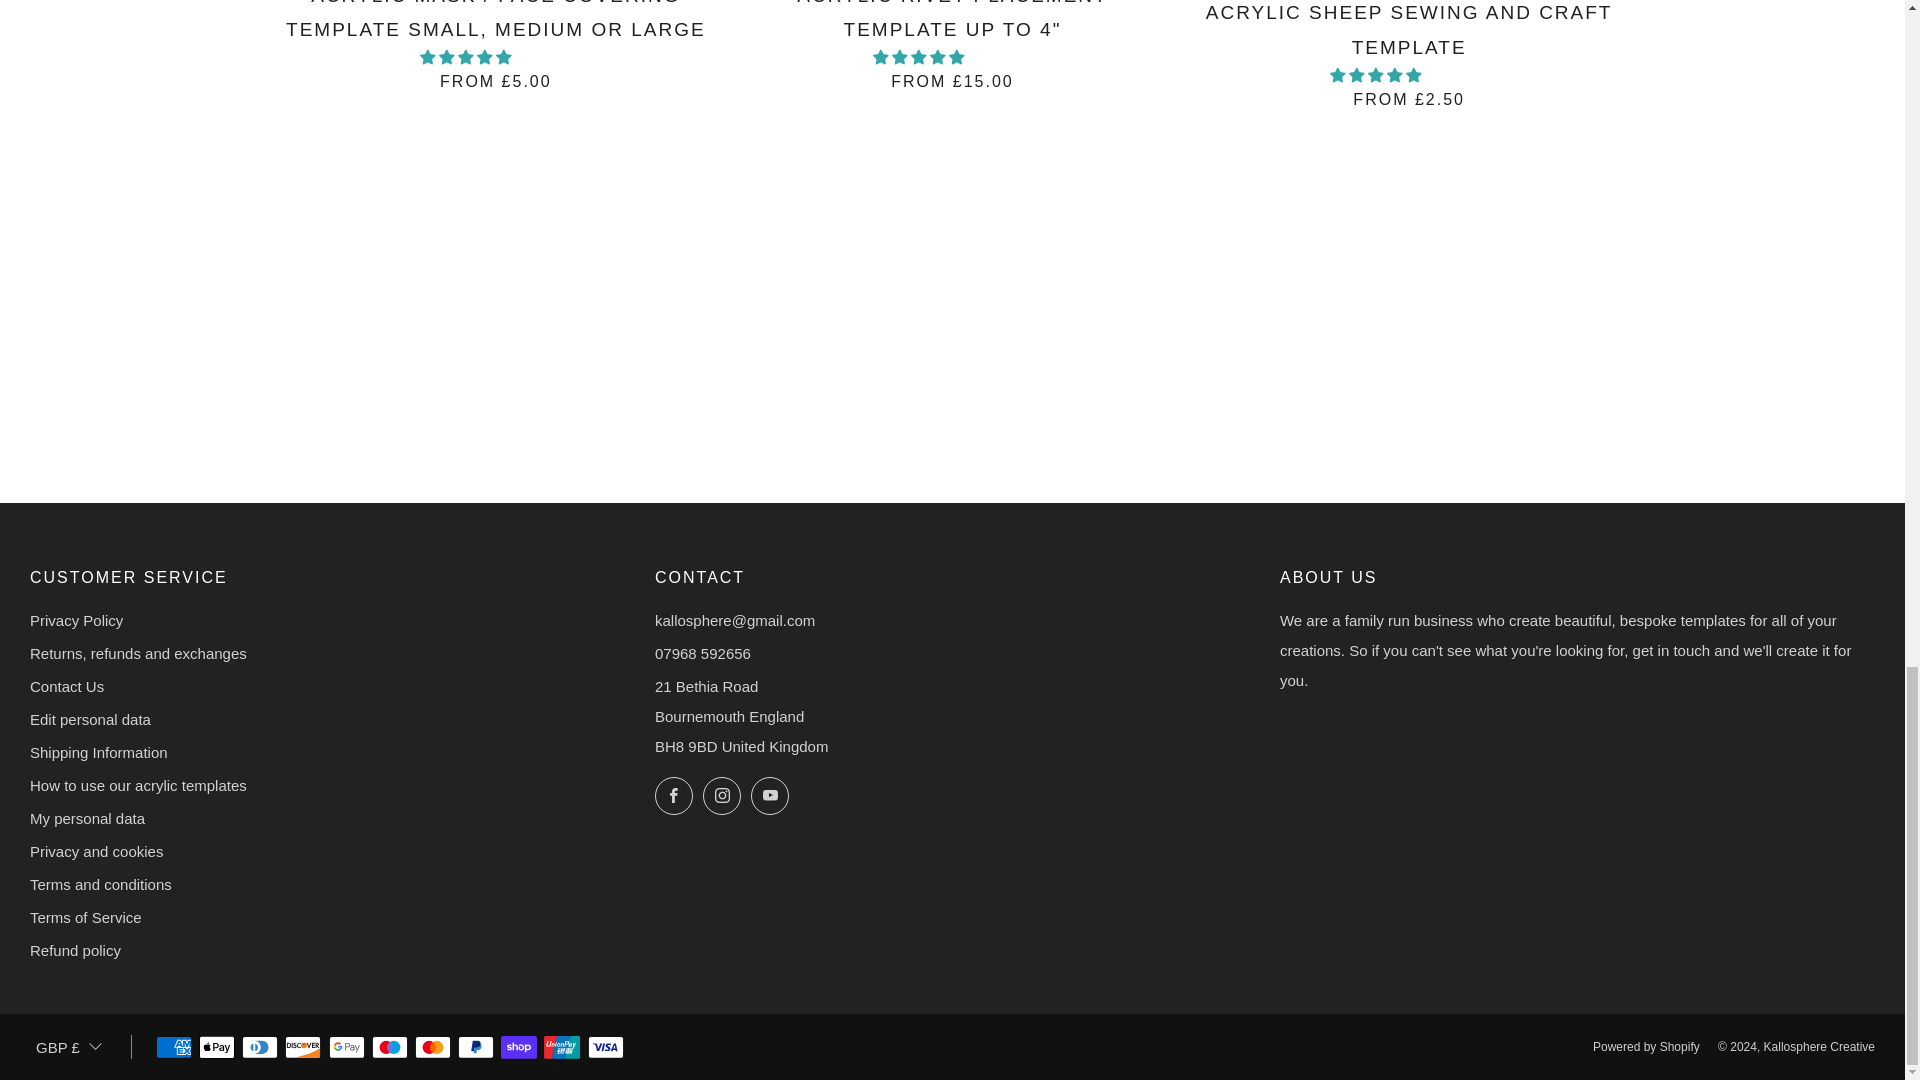  What do you see at coordinates (952, 44) in the screenshot?
I see `ACRYLIC RIVET PLACEMENT TEMPLATE UP TO 4` at bounding box center [952, 44].